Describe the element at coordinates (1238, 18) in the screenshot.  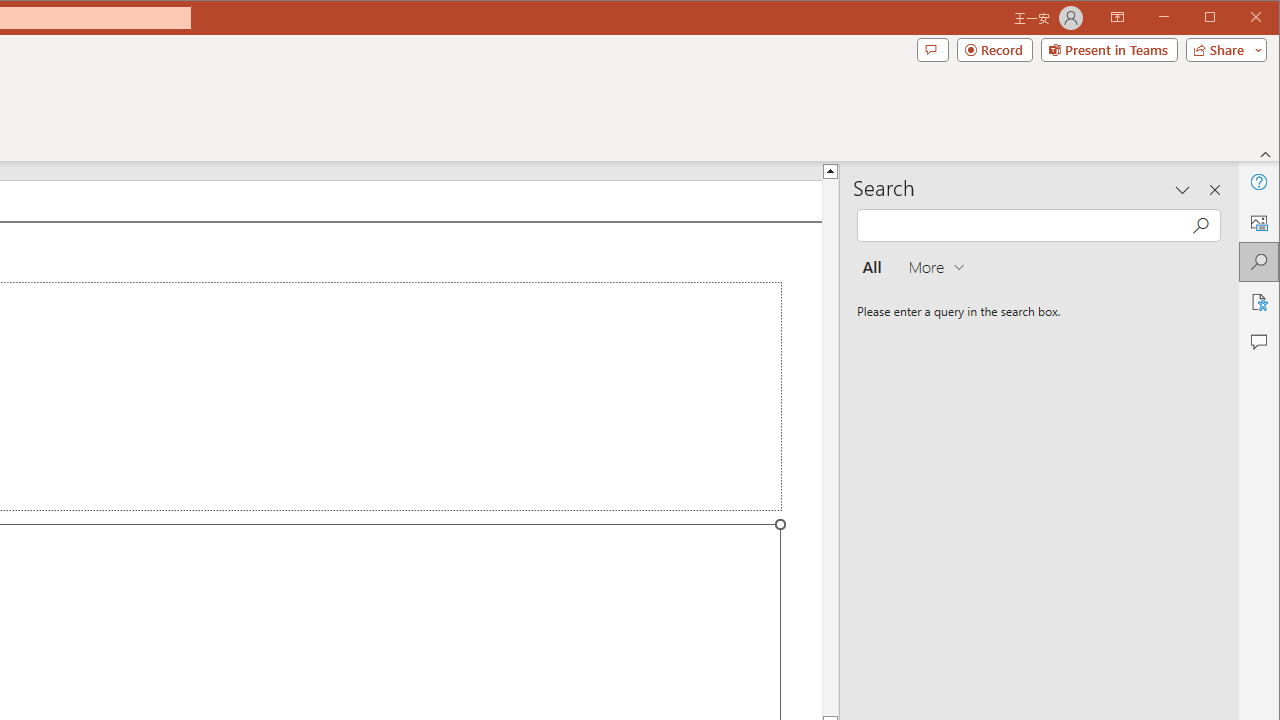
I see `Maximize` at that location.